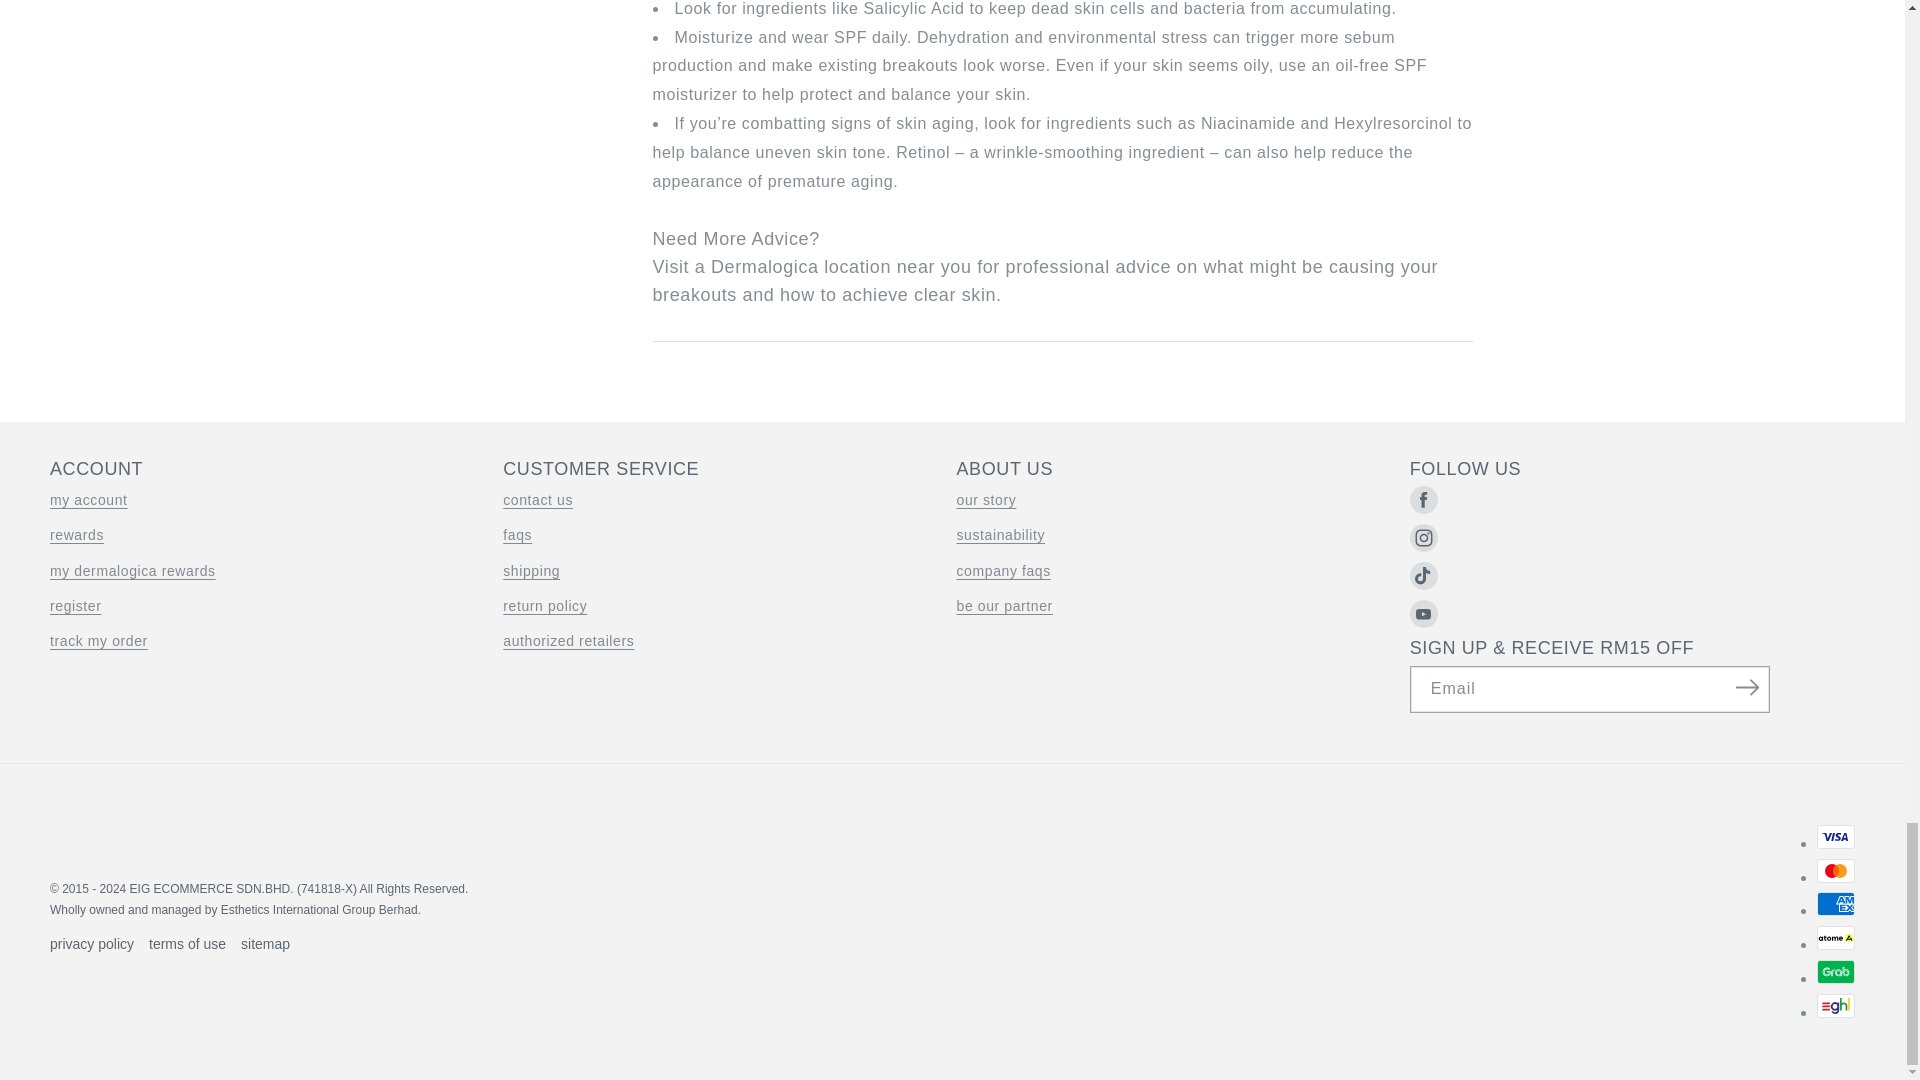 Image resolution: width=1920 pixels, height=1080 pixels. Describe the element at coordinates (1835, 938) in the screenshot. I see `Atome` at that location.